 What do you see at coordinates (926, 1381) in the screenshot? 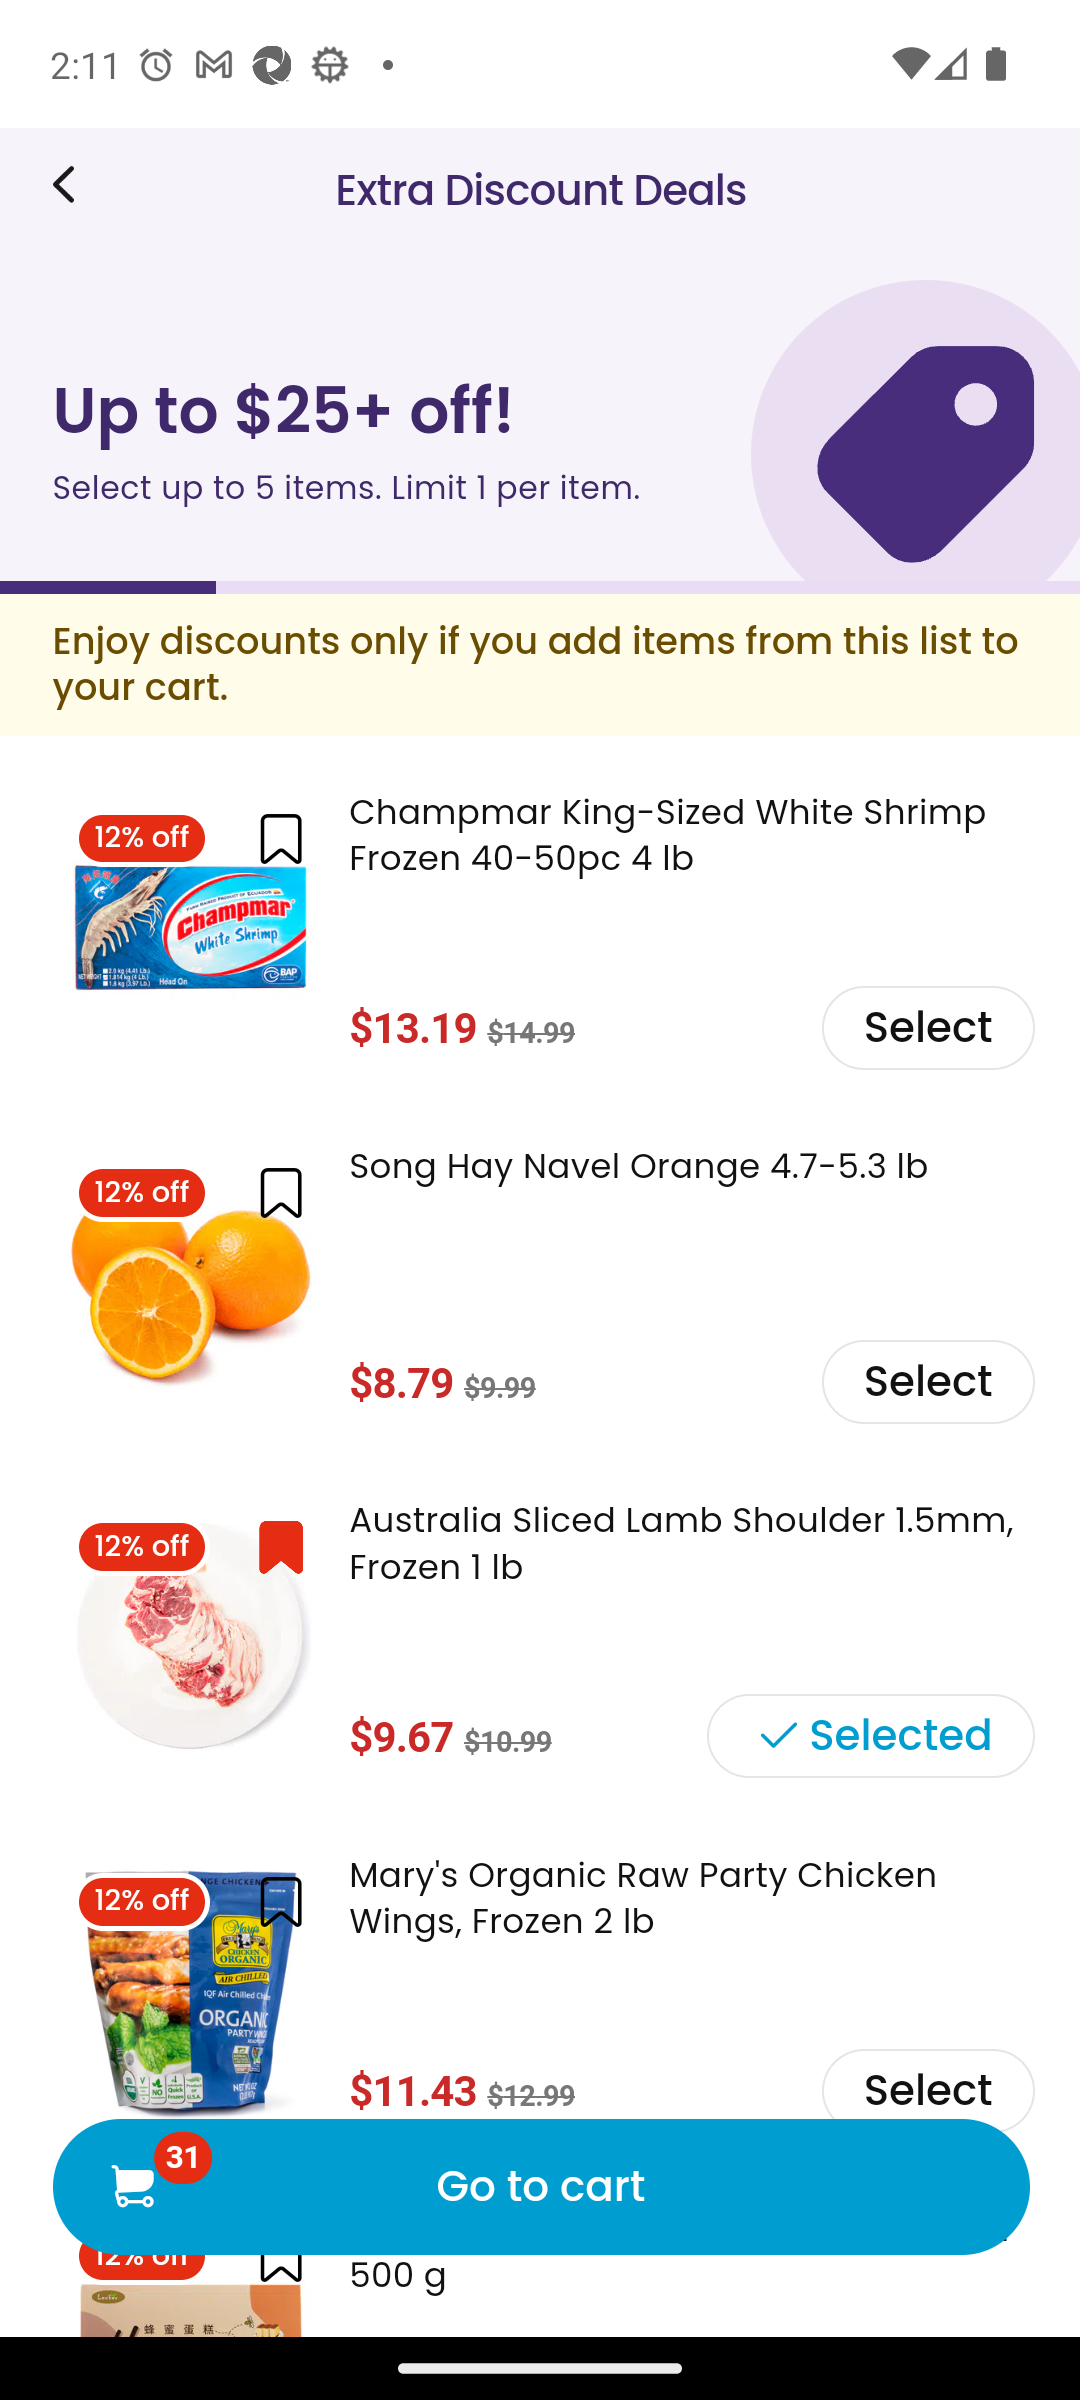
I see `Select` at bounding box center [926, 1381].